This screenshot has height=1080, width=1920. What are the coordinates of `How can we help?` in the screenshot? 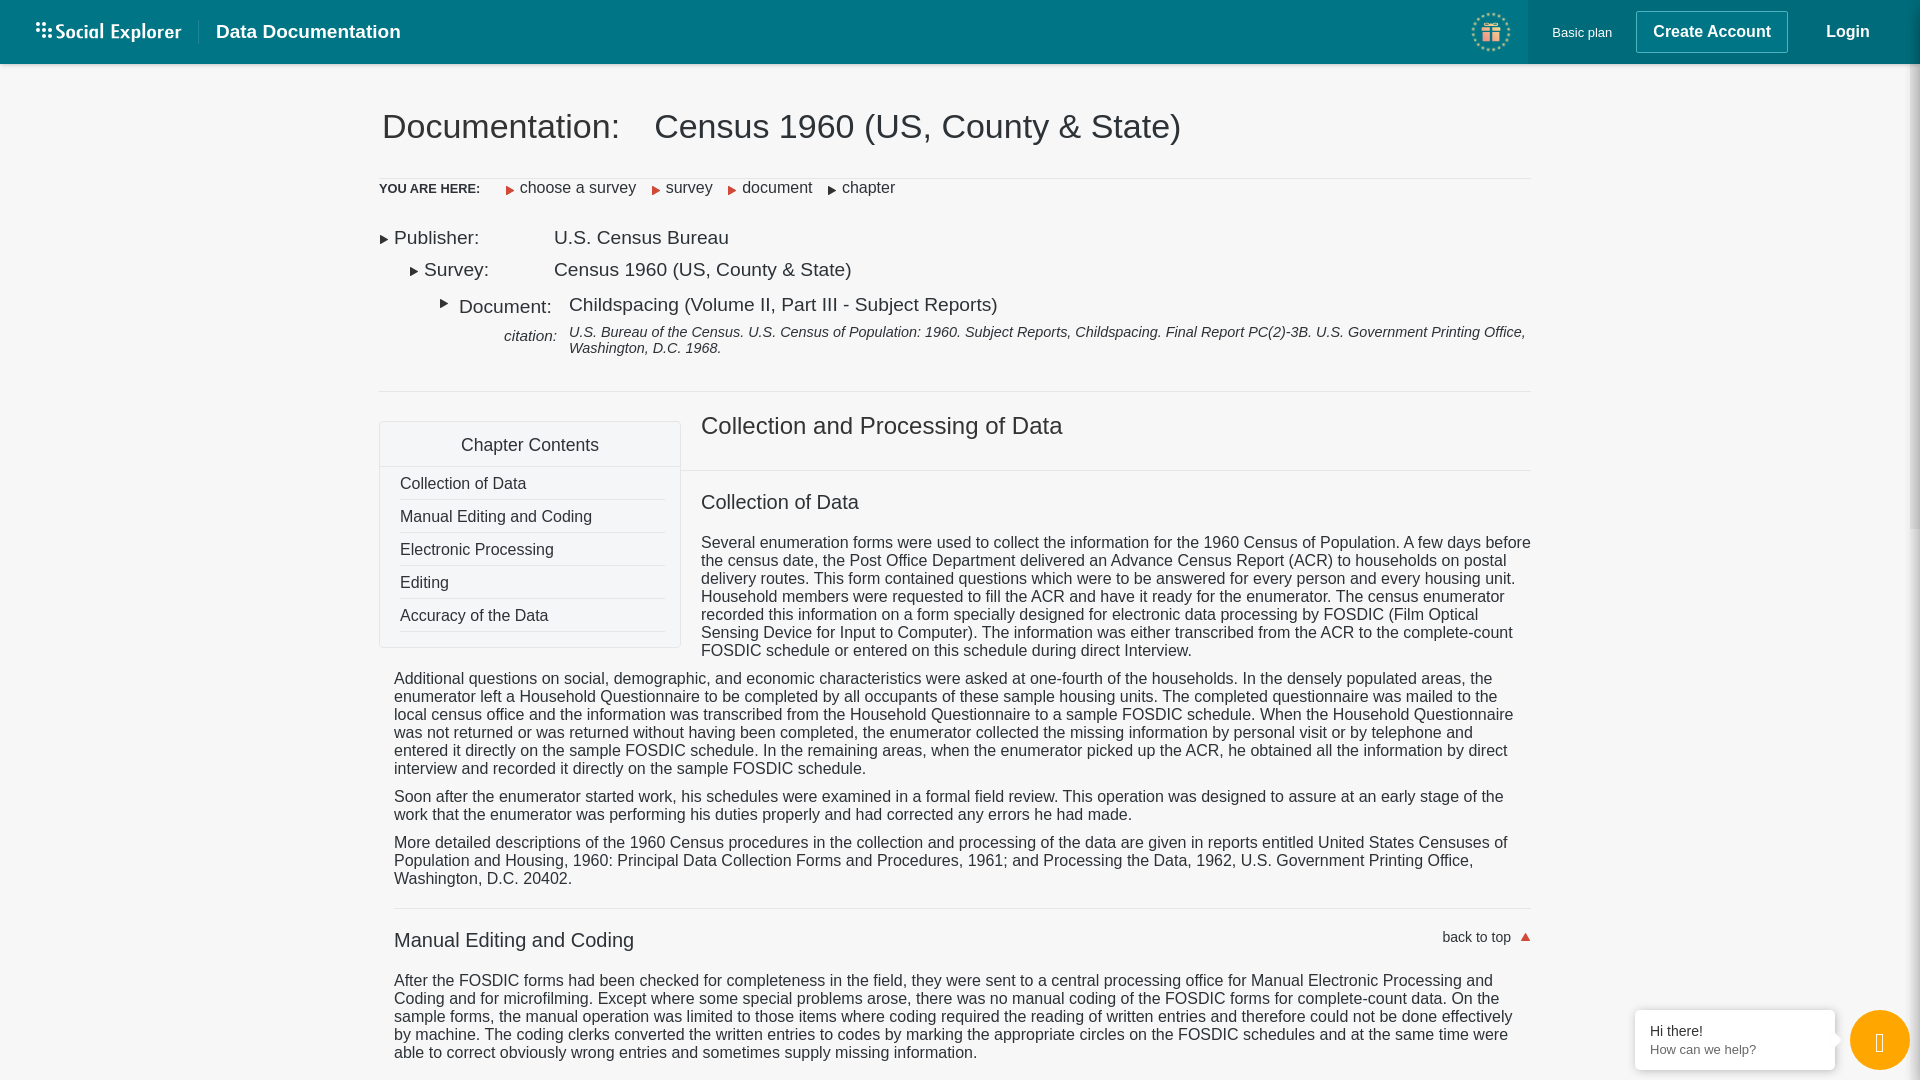 It's located at (1734, 1050).